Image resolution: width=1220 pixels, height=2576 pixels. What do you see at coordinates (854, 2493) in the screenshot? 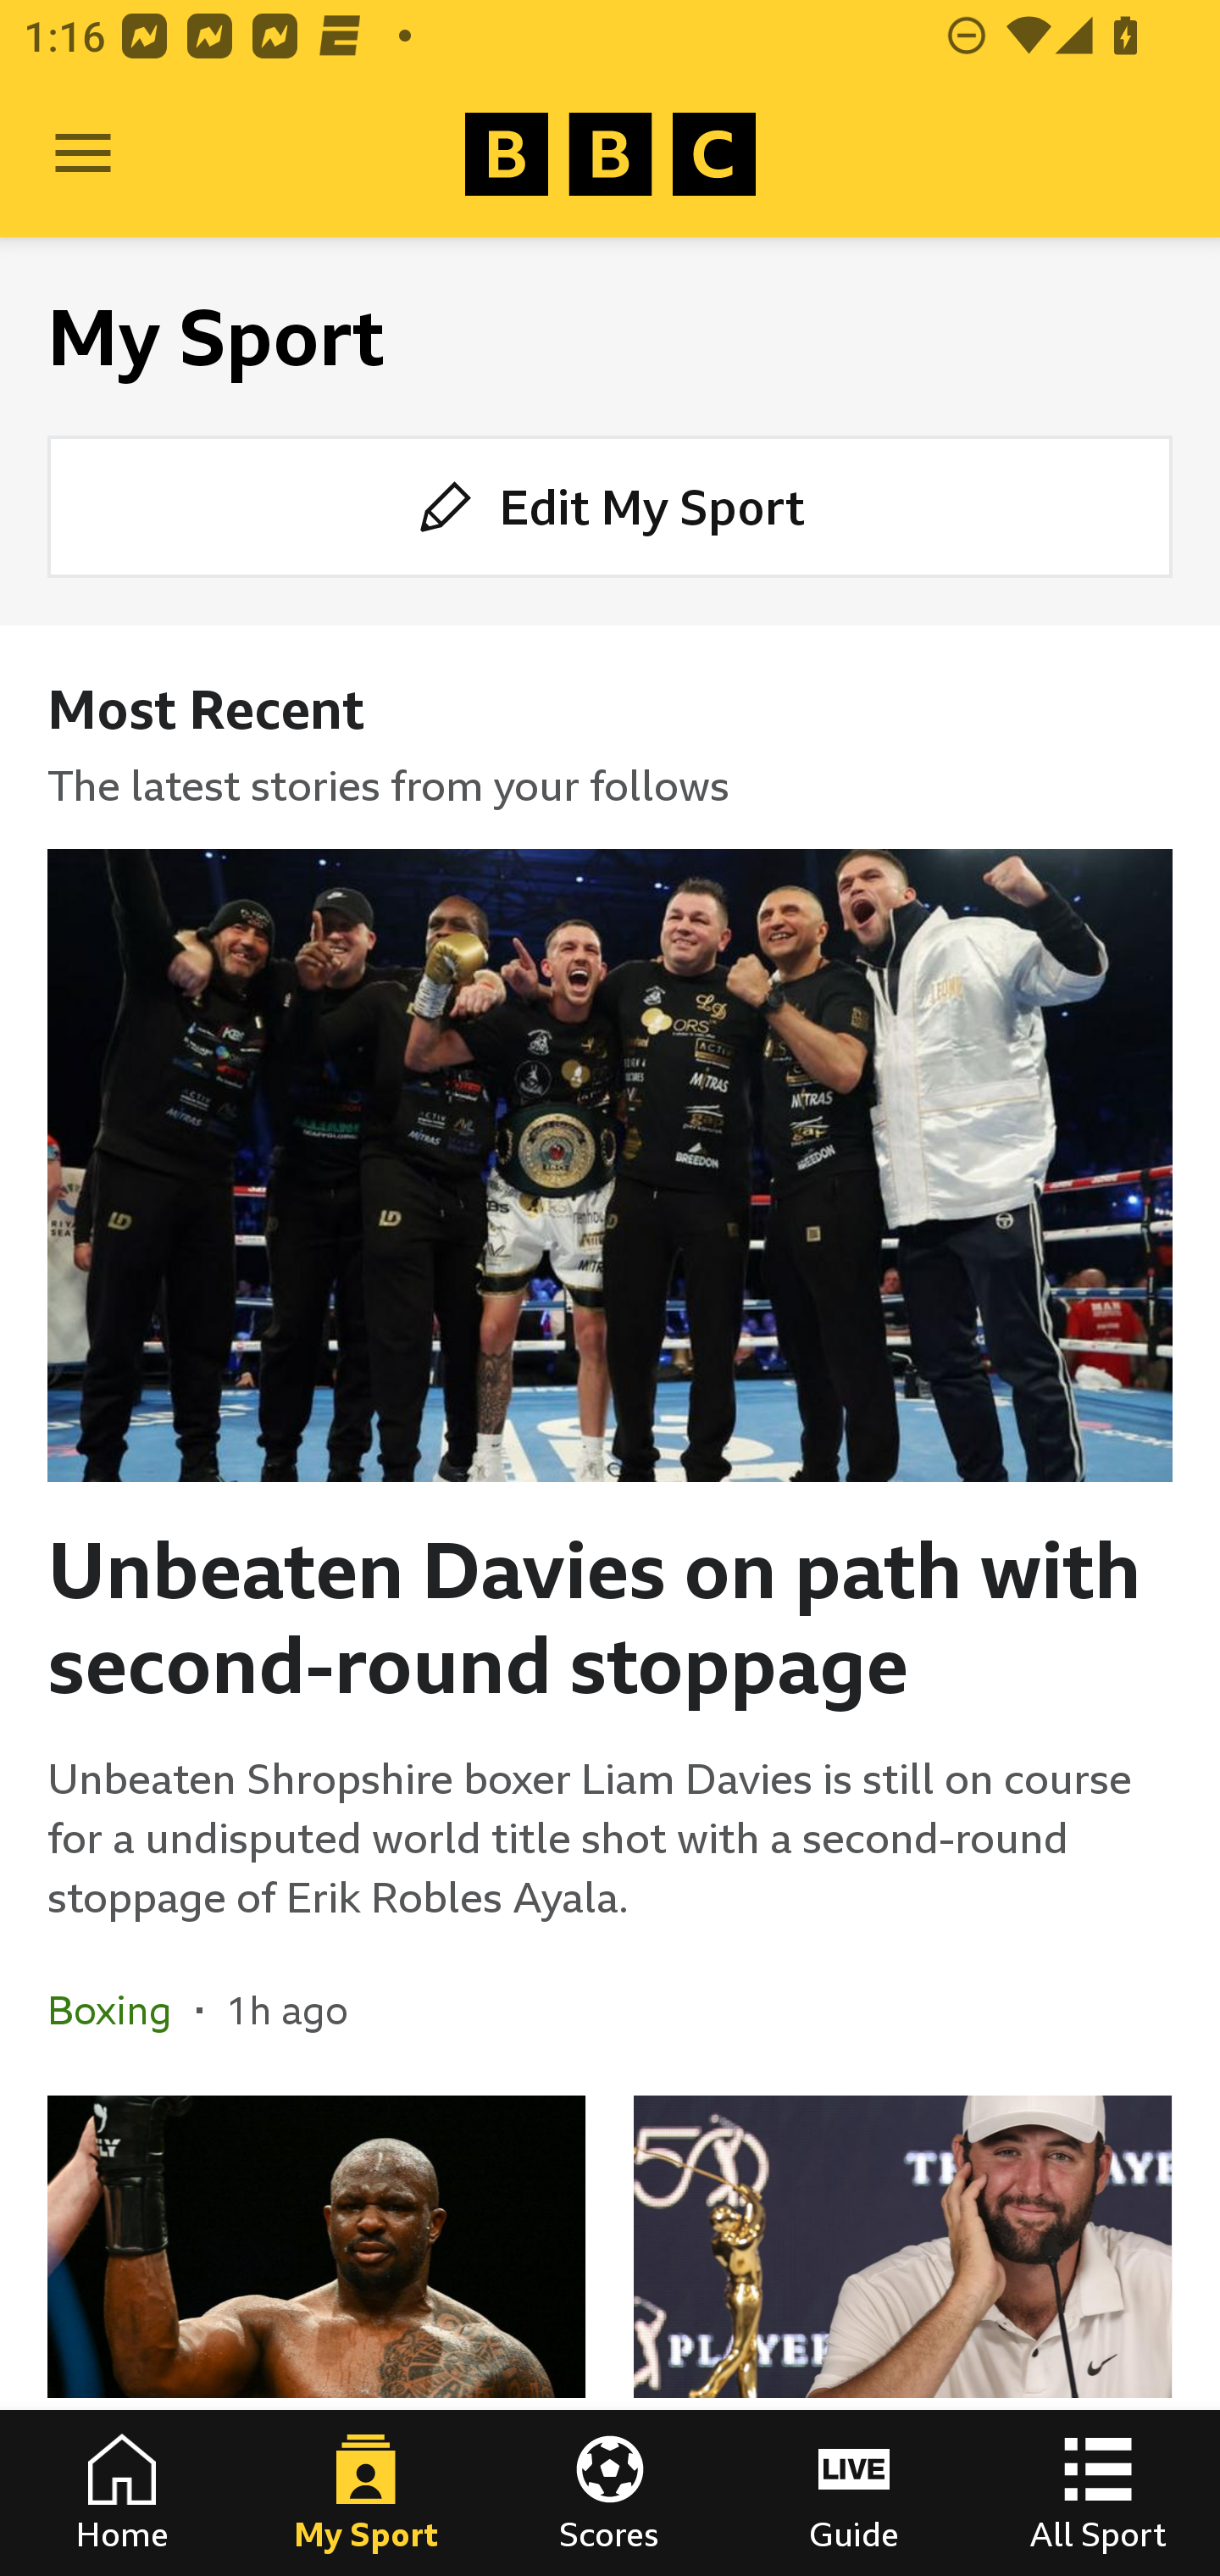
I see `Guide` at bounding box center [854, 2493].